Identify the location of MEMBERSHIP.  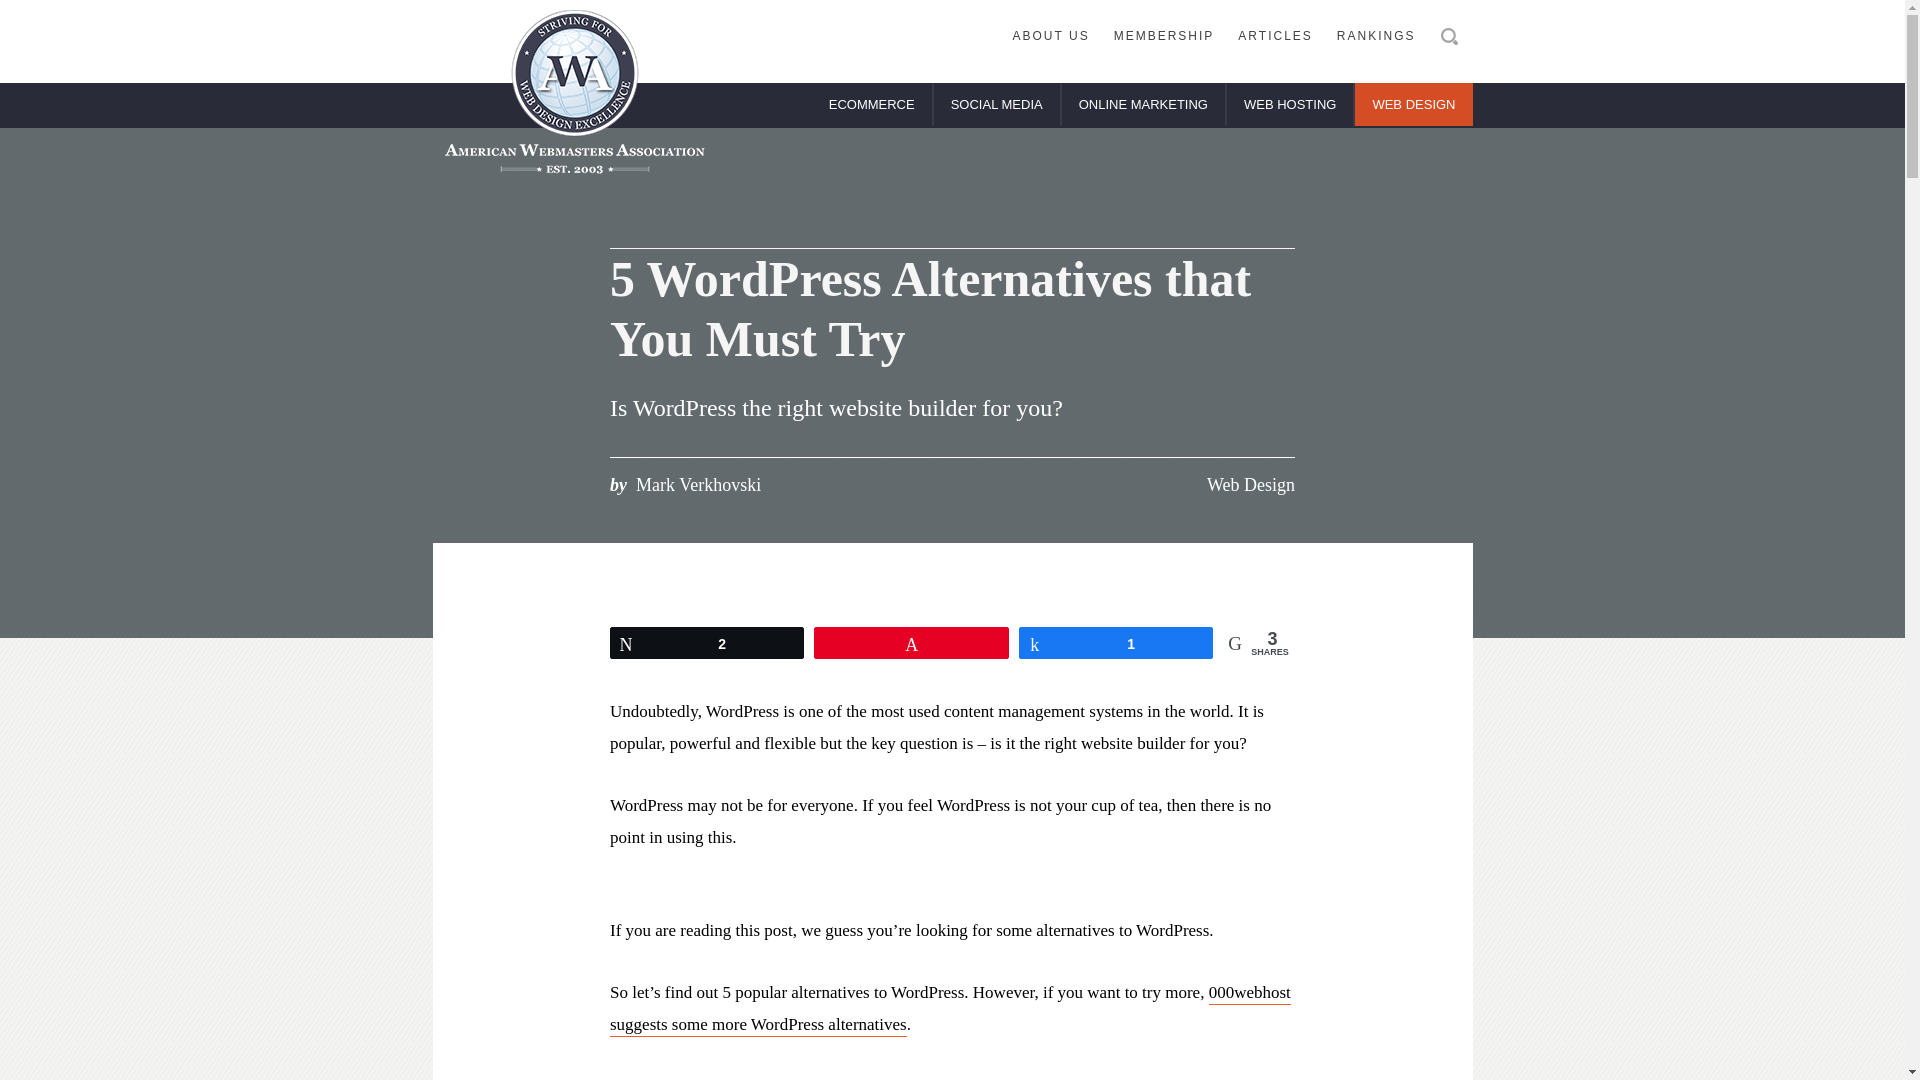
(1164, 37).